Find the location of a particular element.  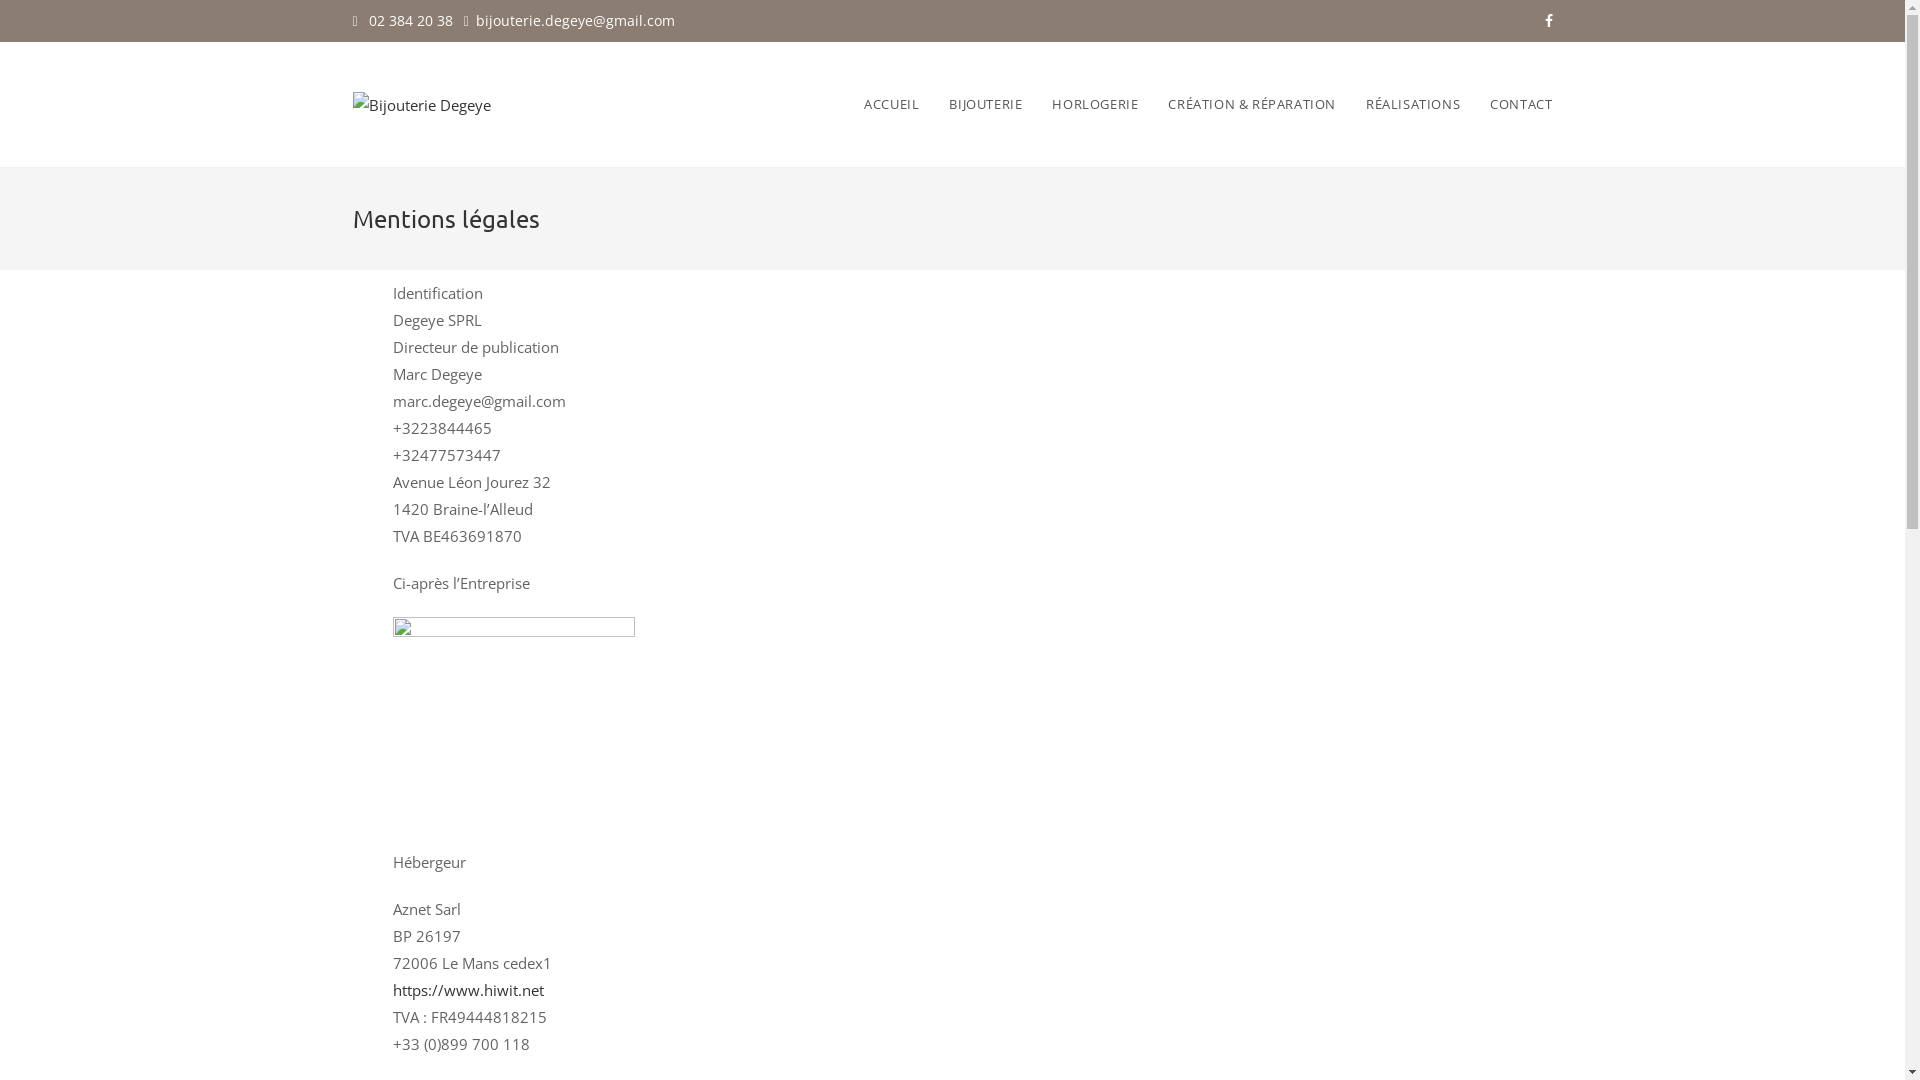

ACCUEIL is located at coordinates (892, 104).